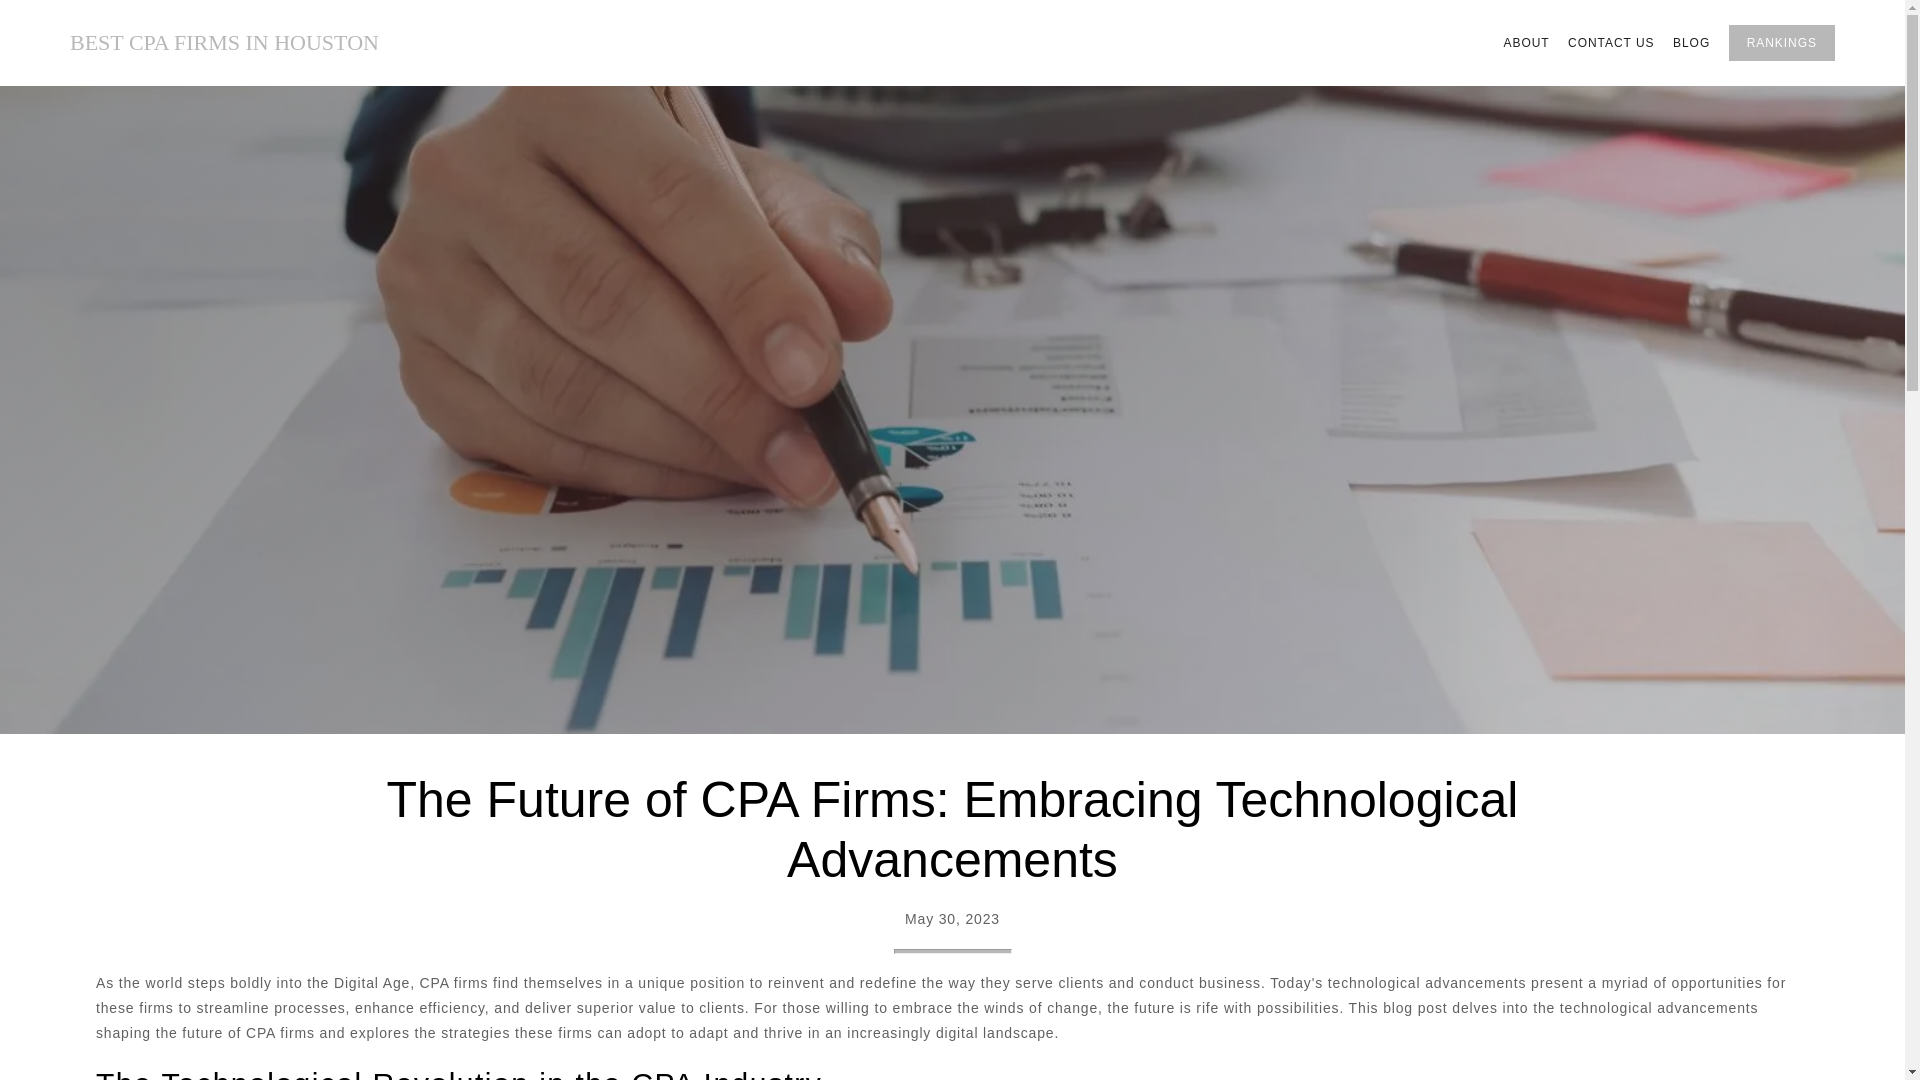  What do you see at coordinates (224, 43) in the screenshot?
I see `BEST CPA FIRMS IN HOUSTON` at bounding box center [224, 43].